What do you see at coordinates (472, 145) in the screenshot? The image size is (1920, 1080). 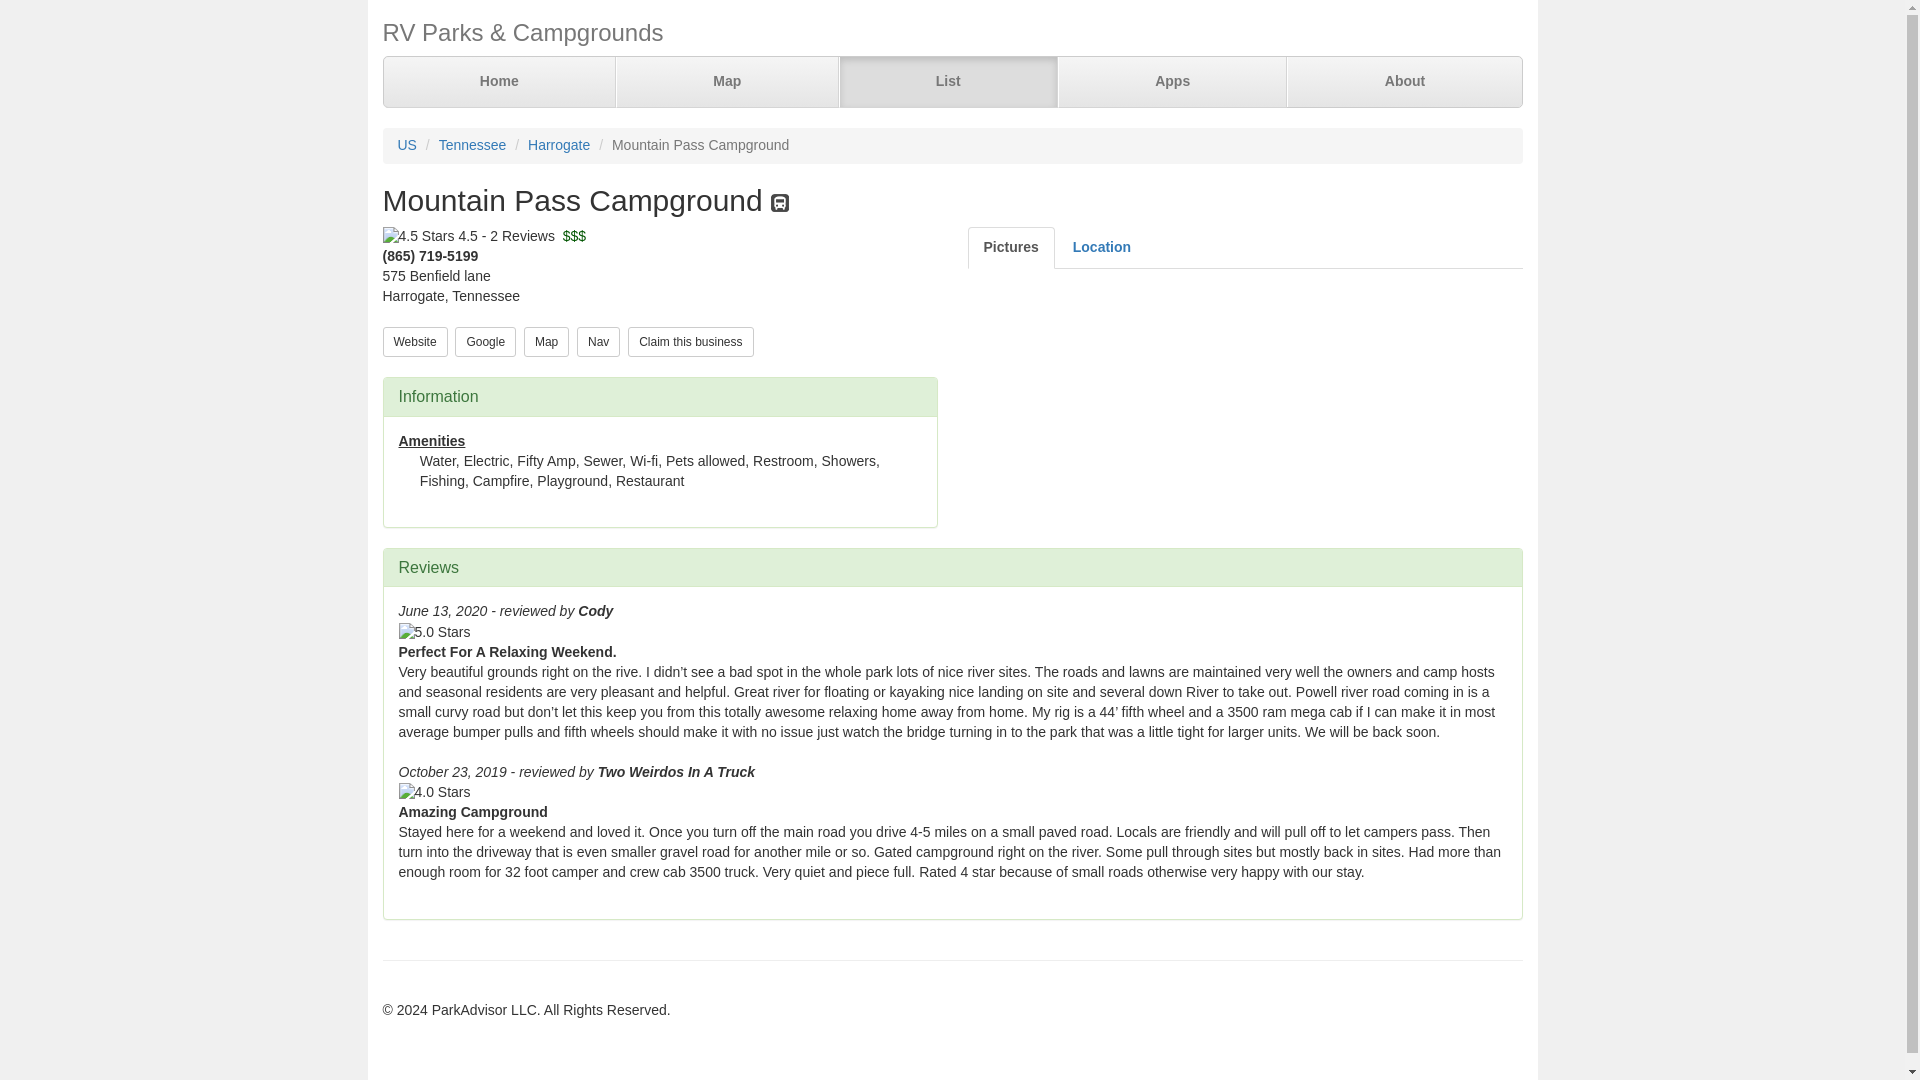 I see `Tennessee` at bounding box center [472, 145].